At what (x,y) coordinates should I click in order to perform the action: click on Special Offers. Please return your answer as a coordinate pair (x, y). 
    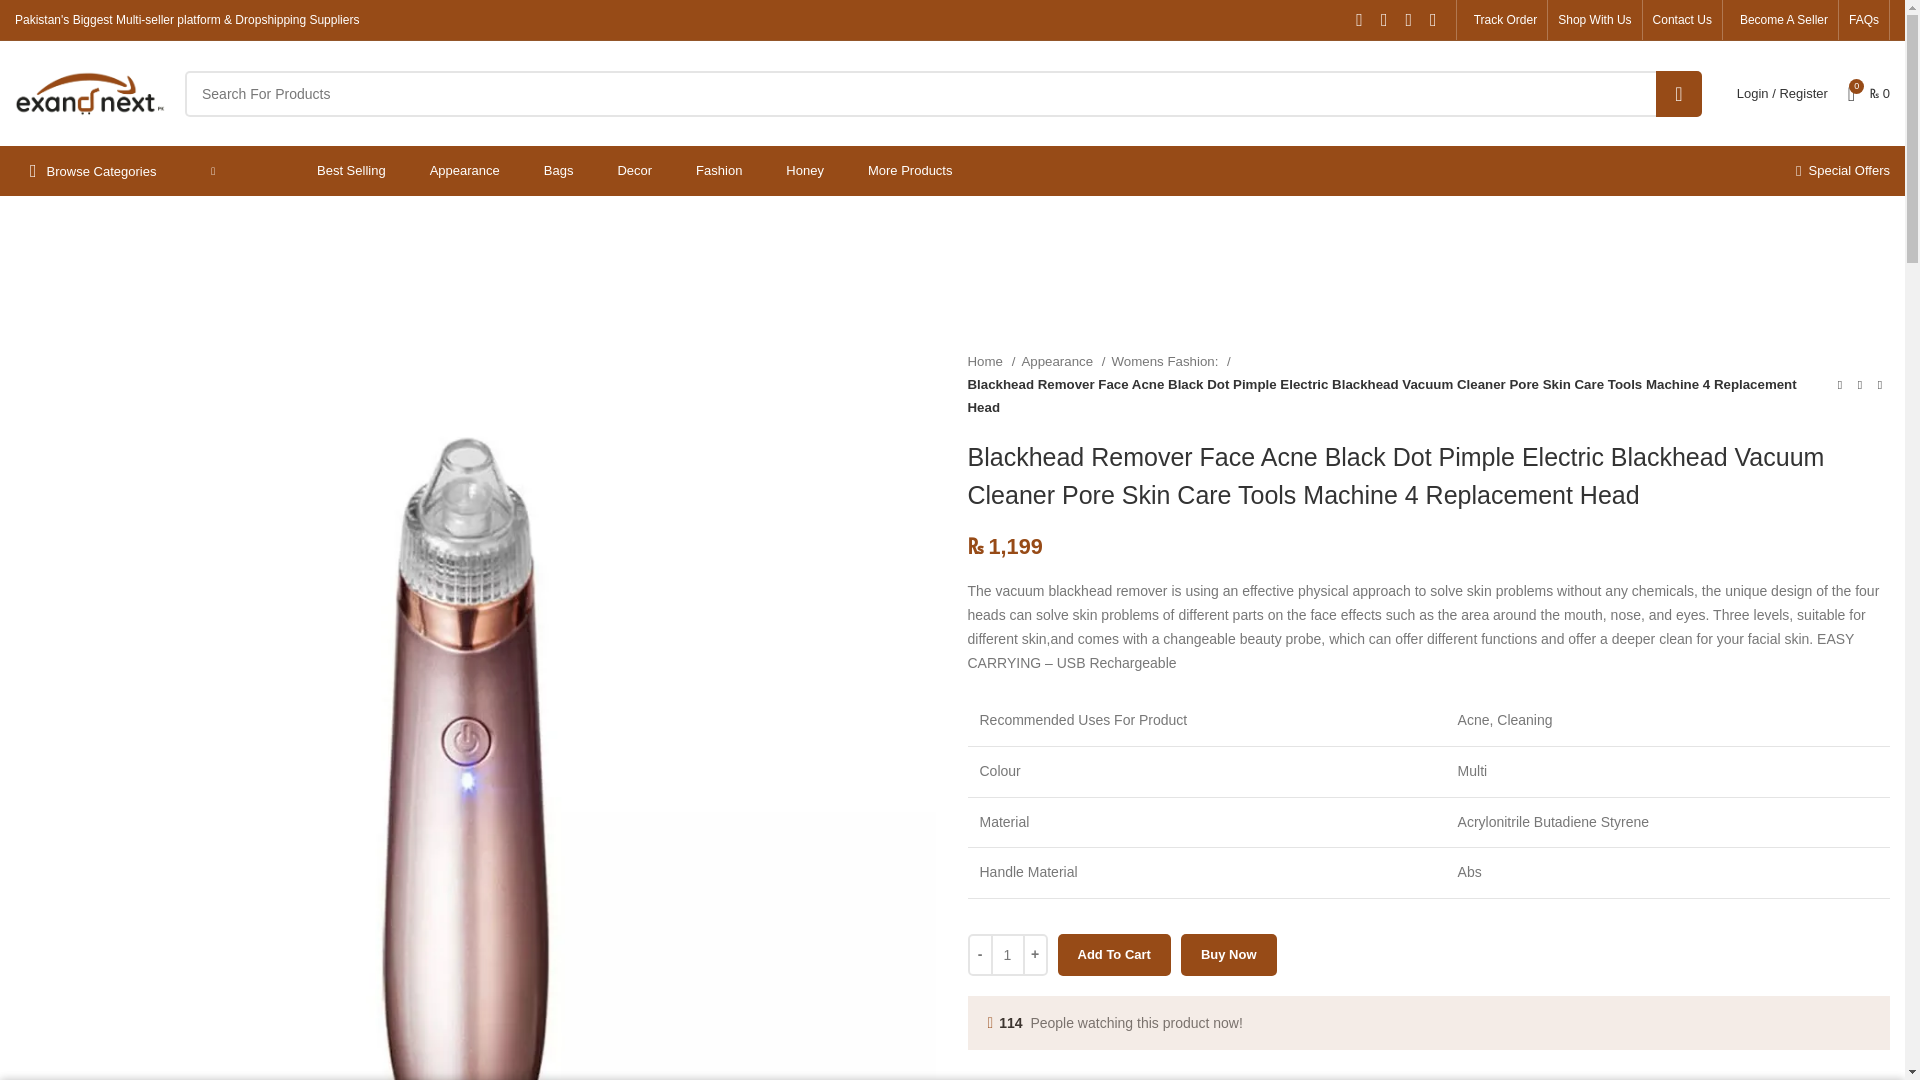
    Looking at the image, I should click on (1842, 171).